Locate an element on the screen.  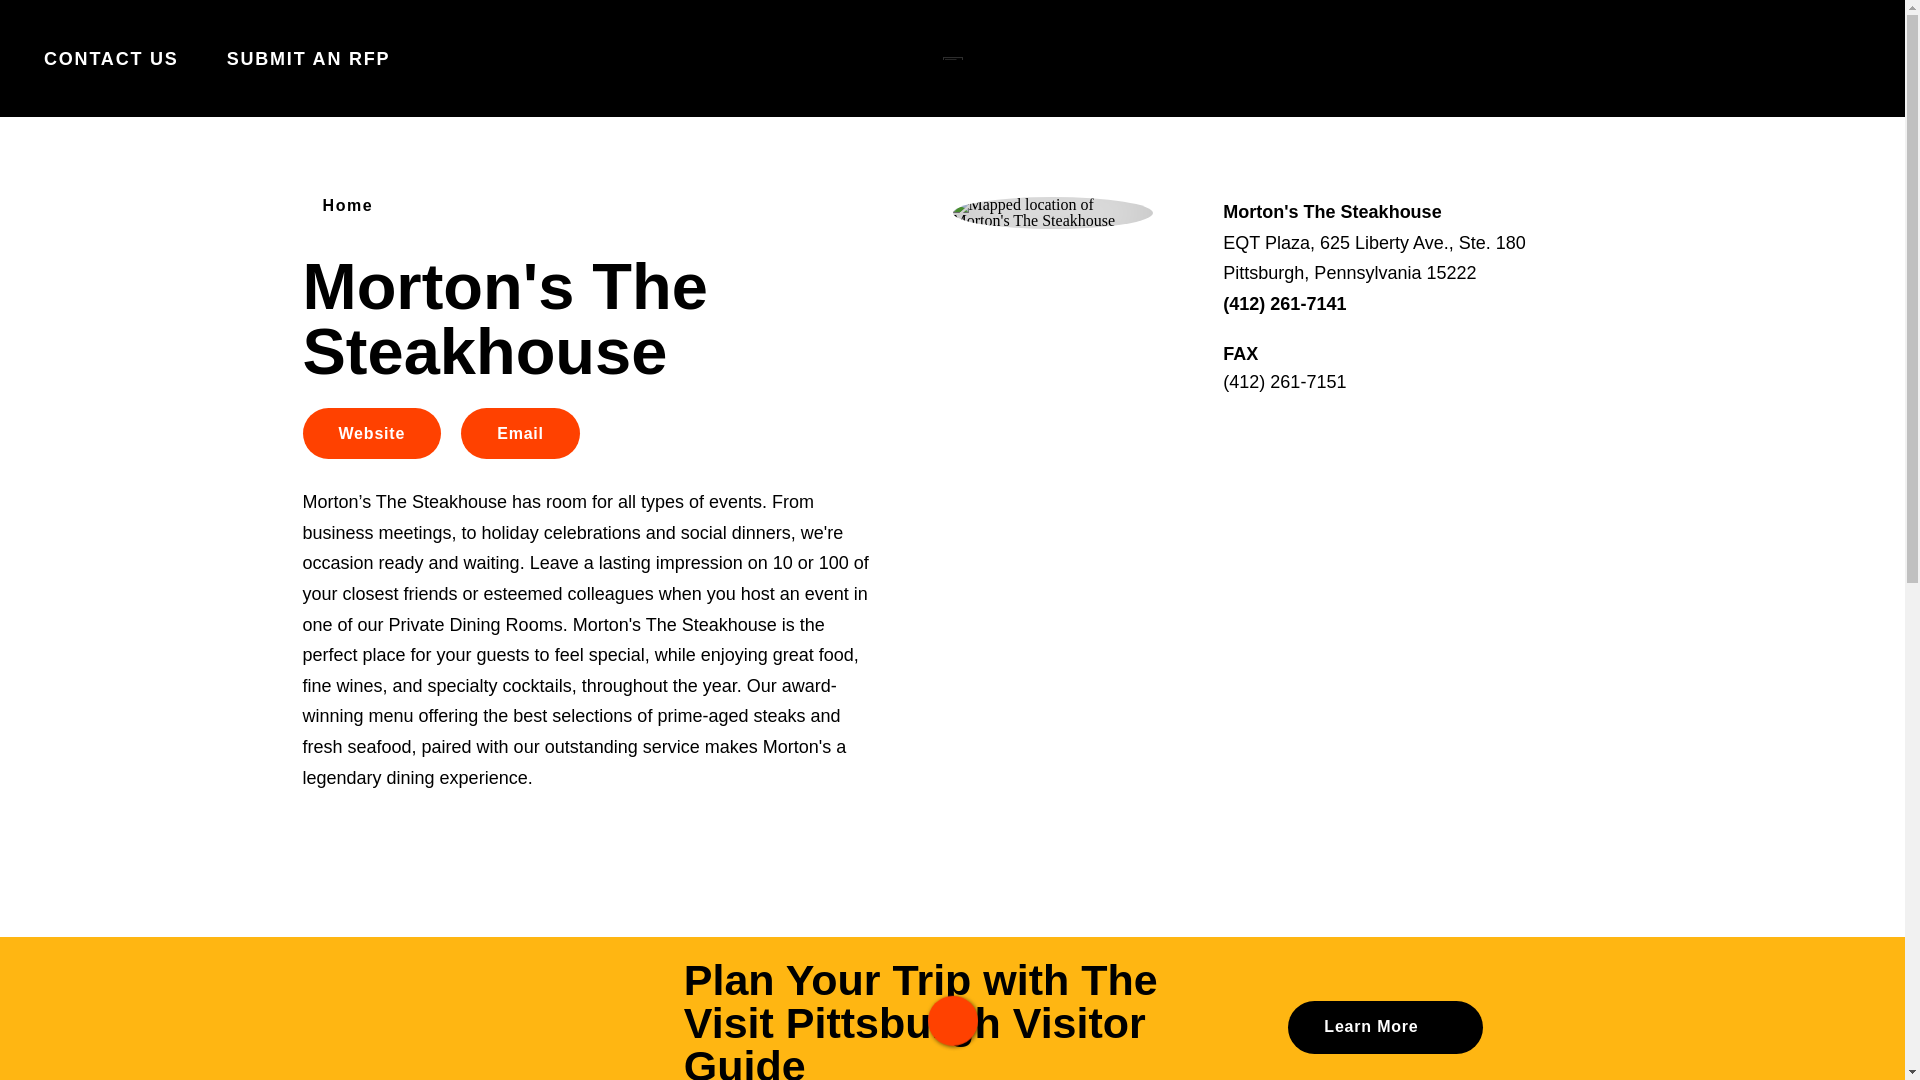
Plan Your Trip with The Visit Pittsburgh Visitor Guide is located at coordinates (952, 1020).